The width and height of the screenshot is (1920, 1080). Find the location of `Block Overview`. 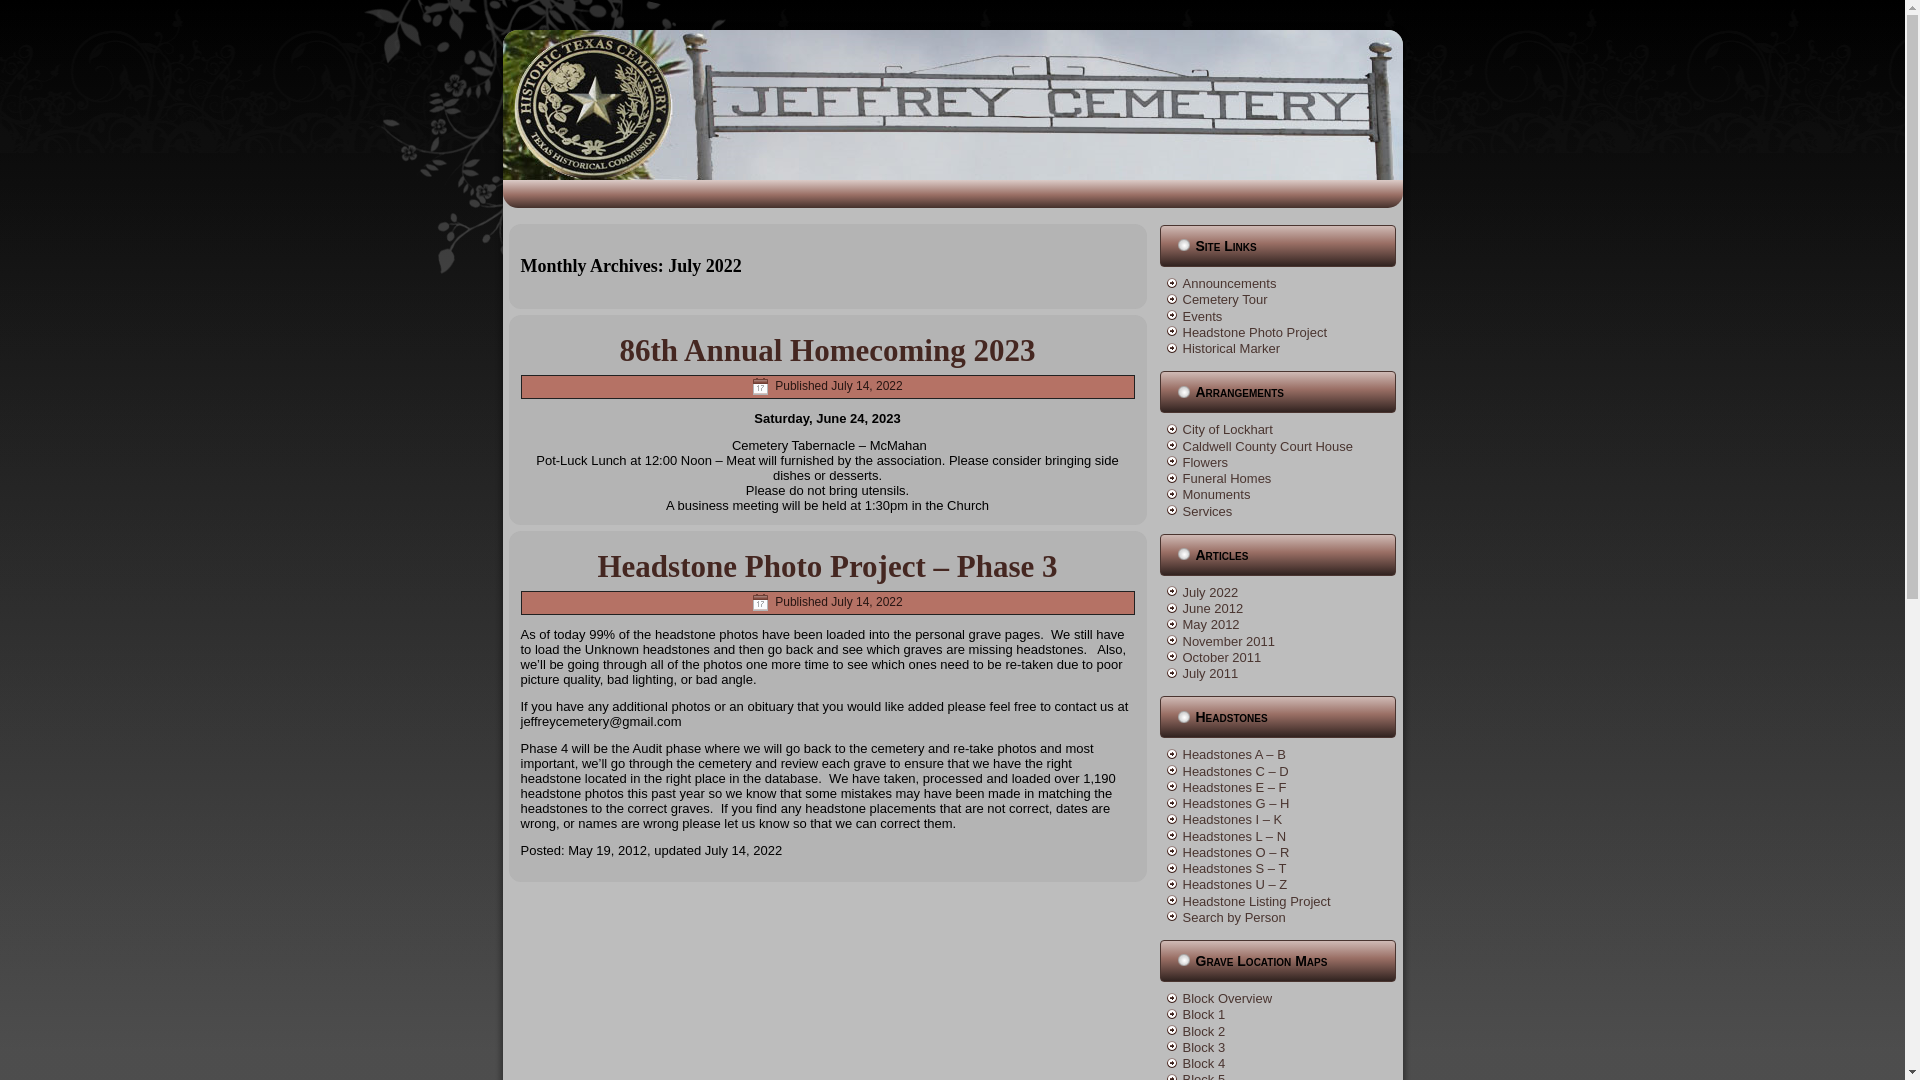

Block Overview is located at coordinates (1226, 998).